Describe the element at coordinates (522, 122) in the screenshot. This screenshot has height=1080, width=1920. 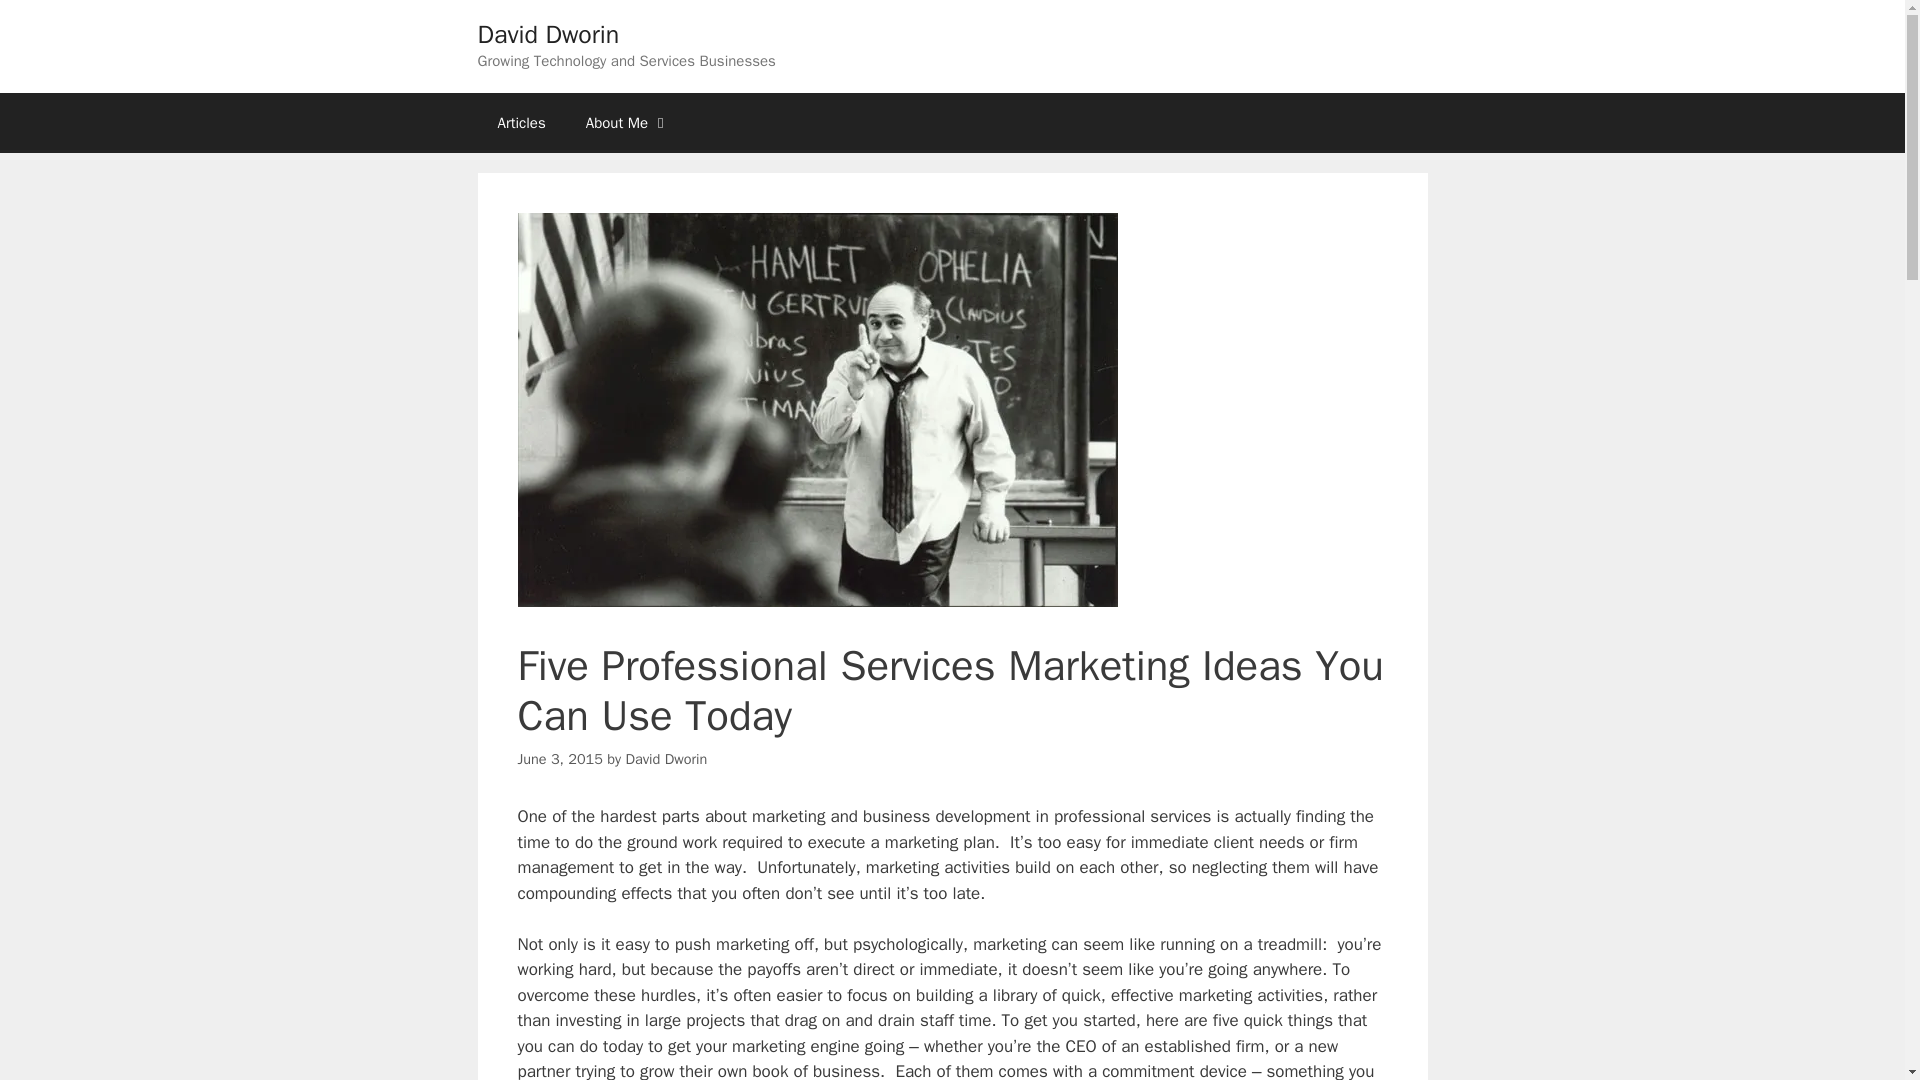
I see `Articles` at that location.